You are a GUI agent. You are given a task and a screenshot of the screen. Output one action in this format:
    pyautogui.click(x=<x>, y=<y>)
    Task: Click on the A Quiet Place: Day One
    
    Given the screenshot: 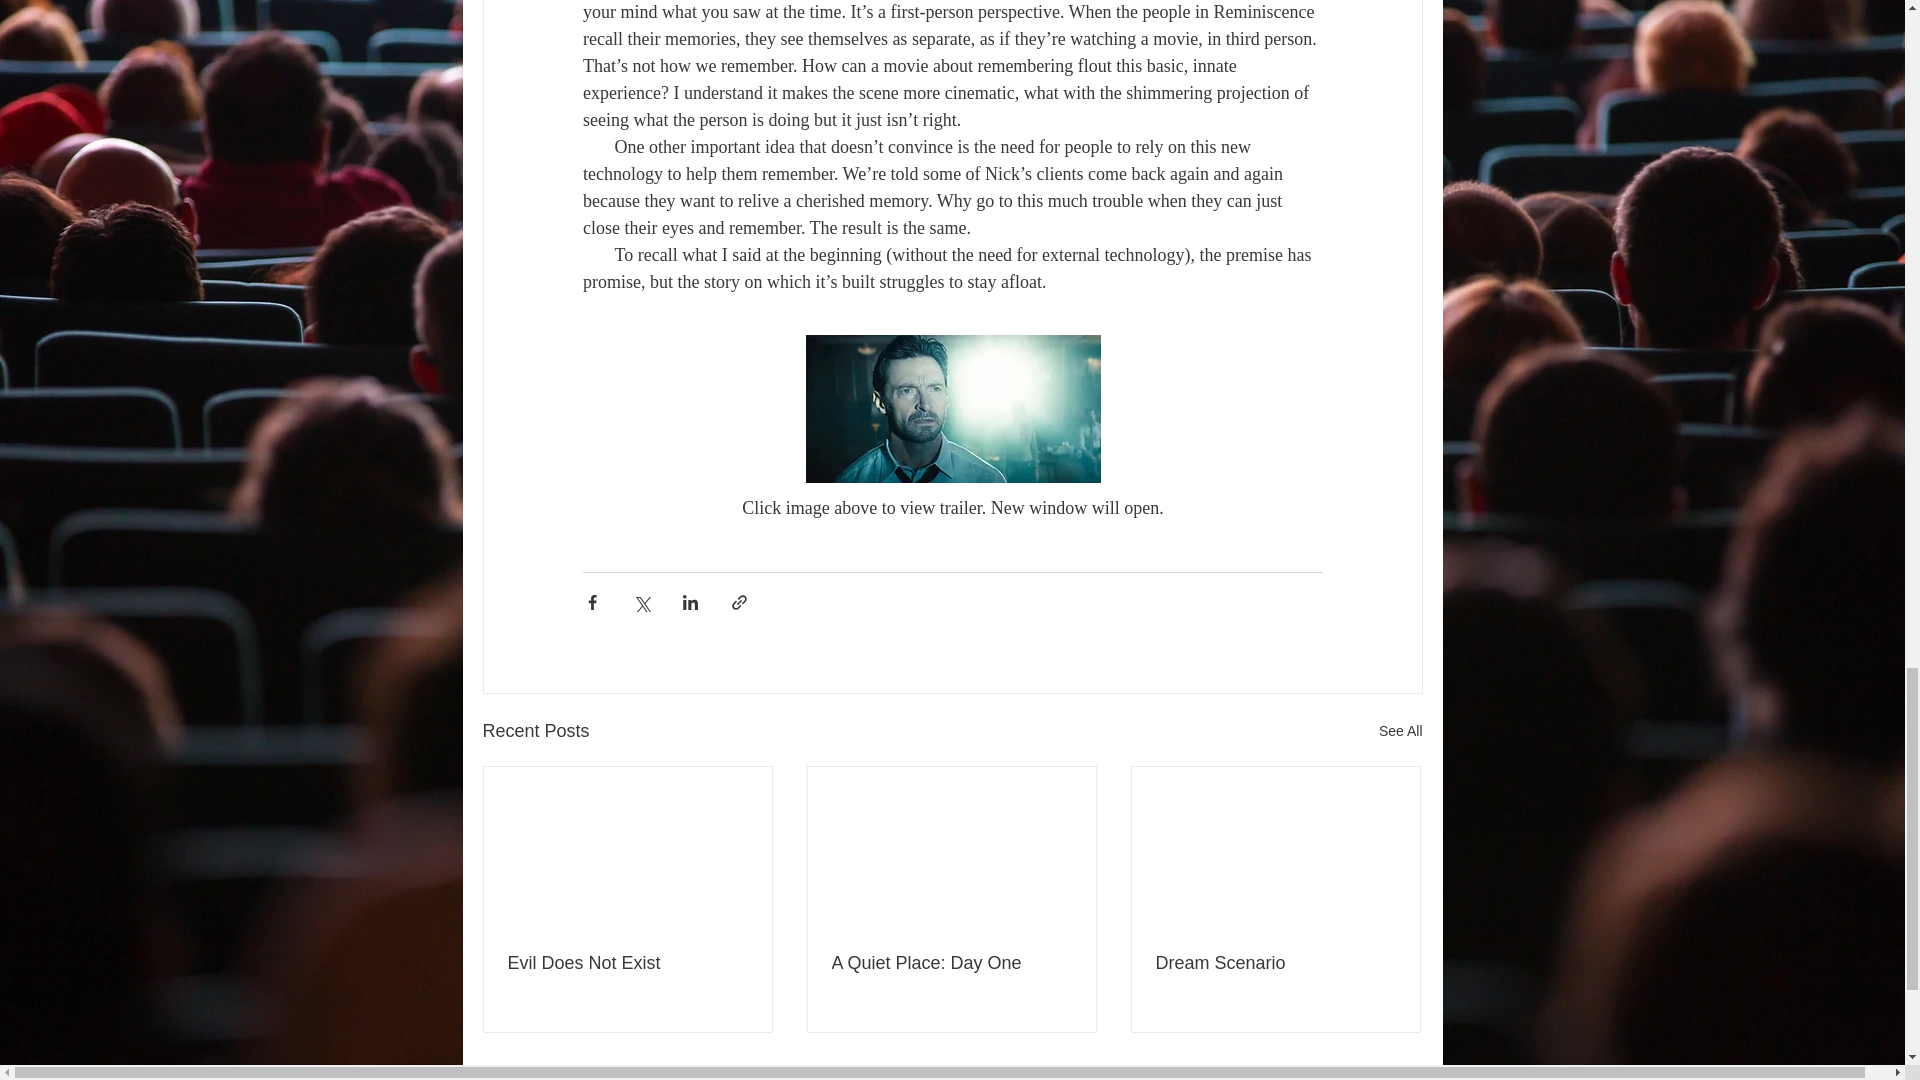 What is the action you would take?
    pyautogui.click(x=951, y=962)
    